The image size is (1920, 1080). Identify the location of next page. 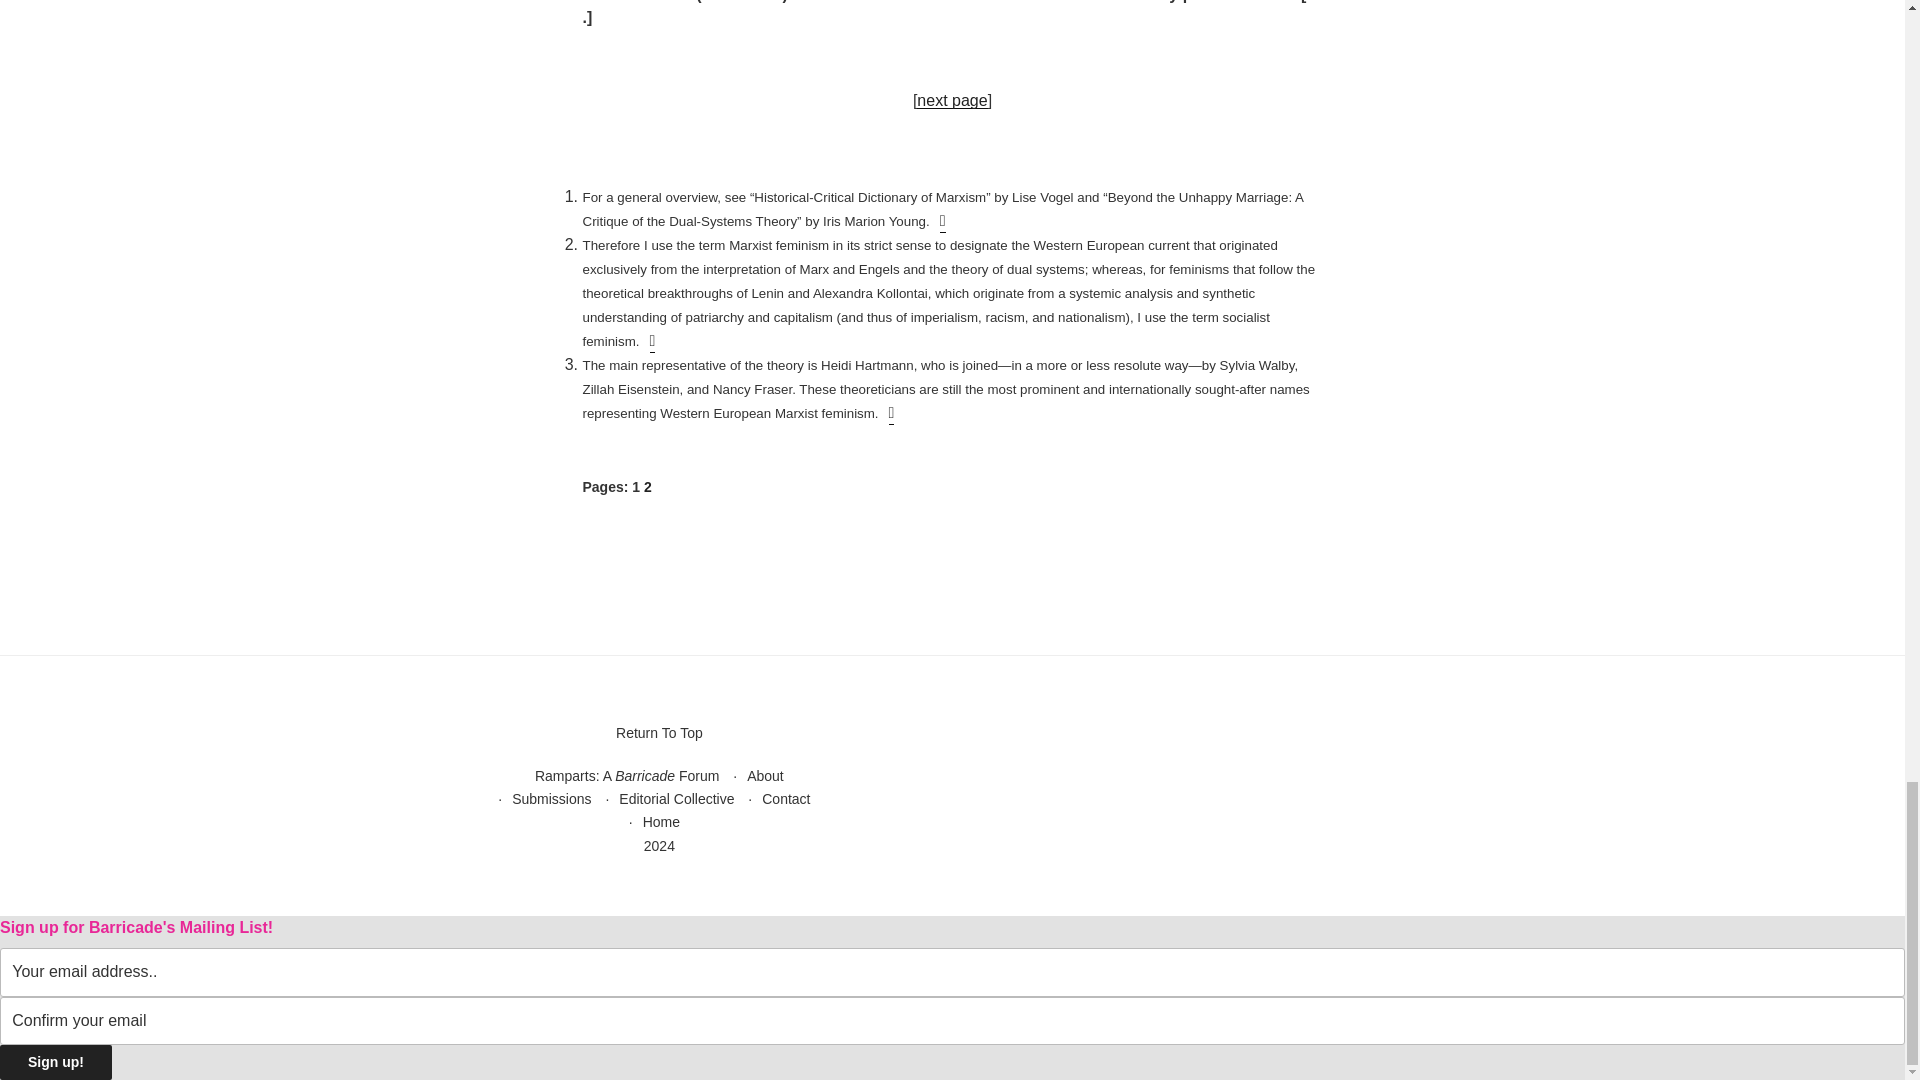
(952, 100).